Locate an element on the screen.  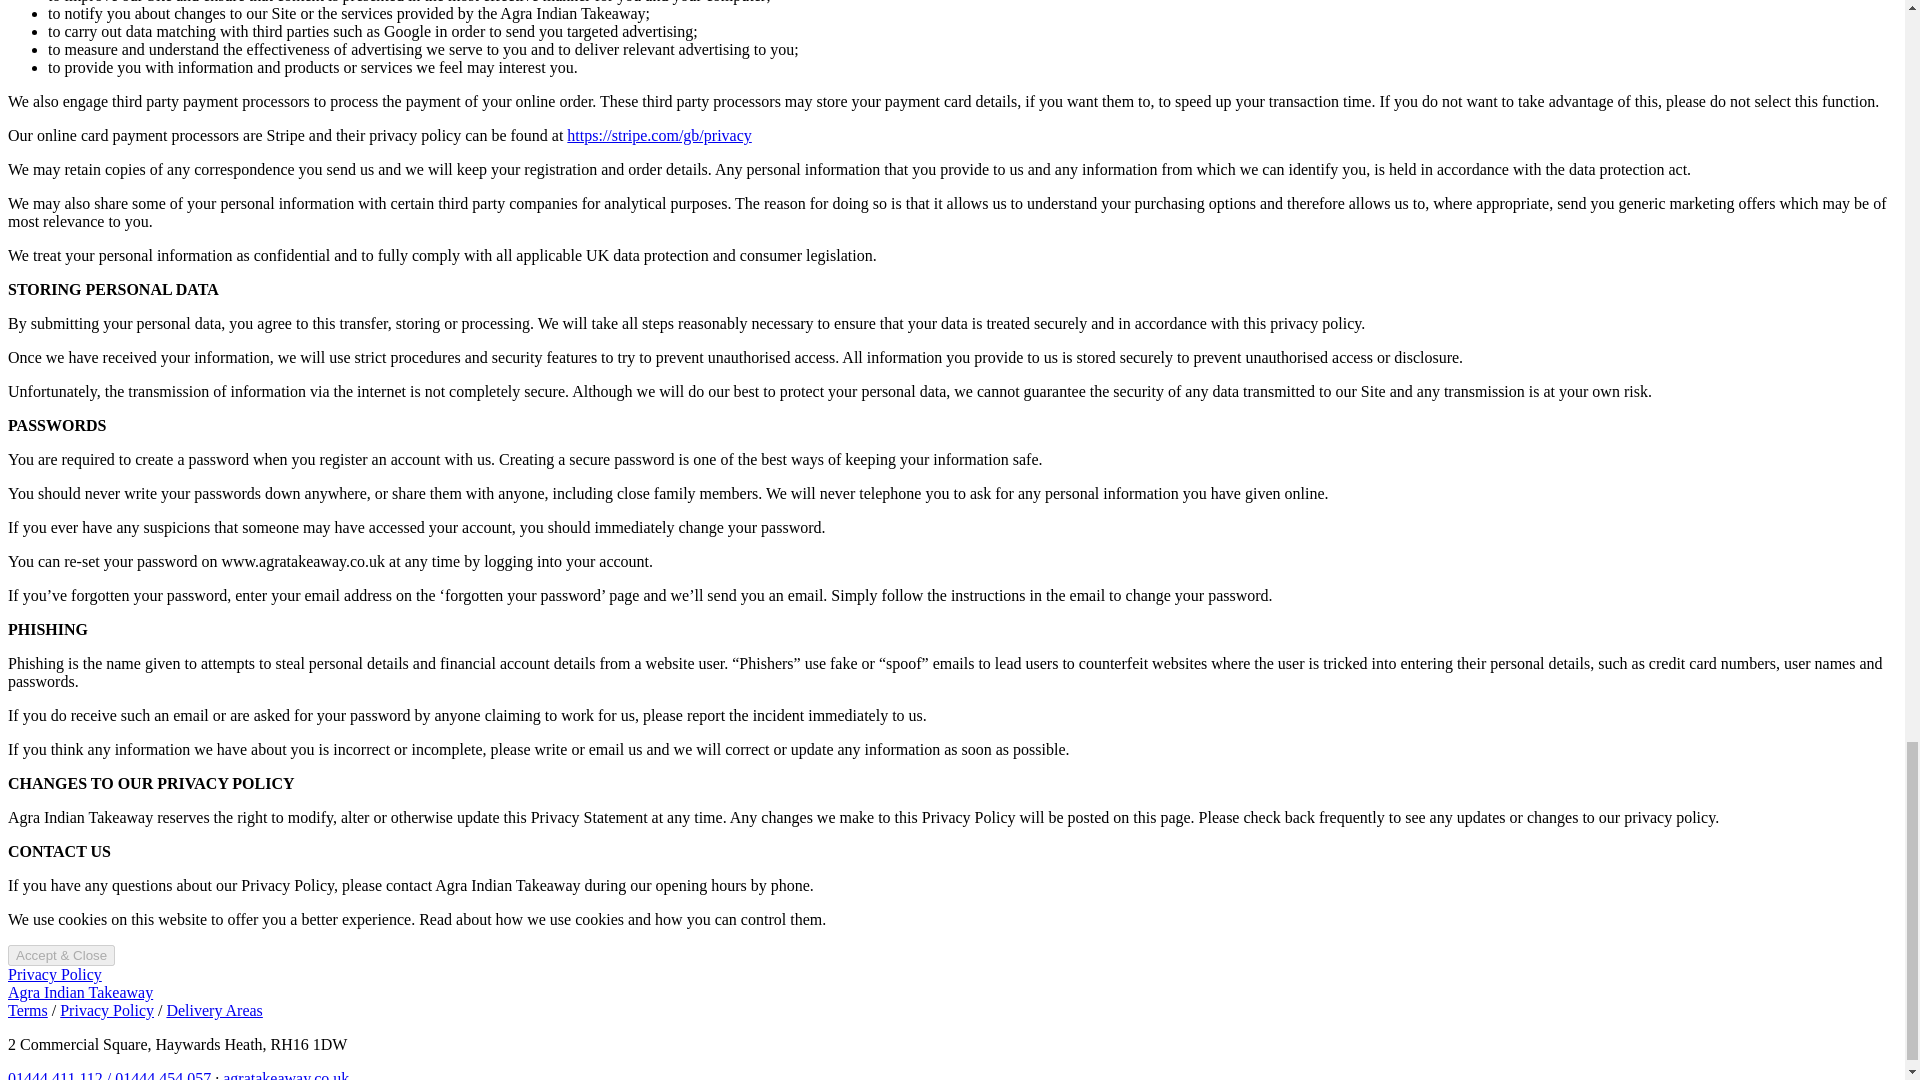
Agra Indian Takeaway is located at coordinates (80, 992).